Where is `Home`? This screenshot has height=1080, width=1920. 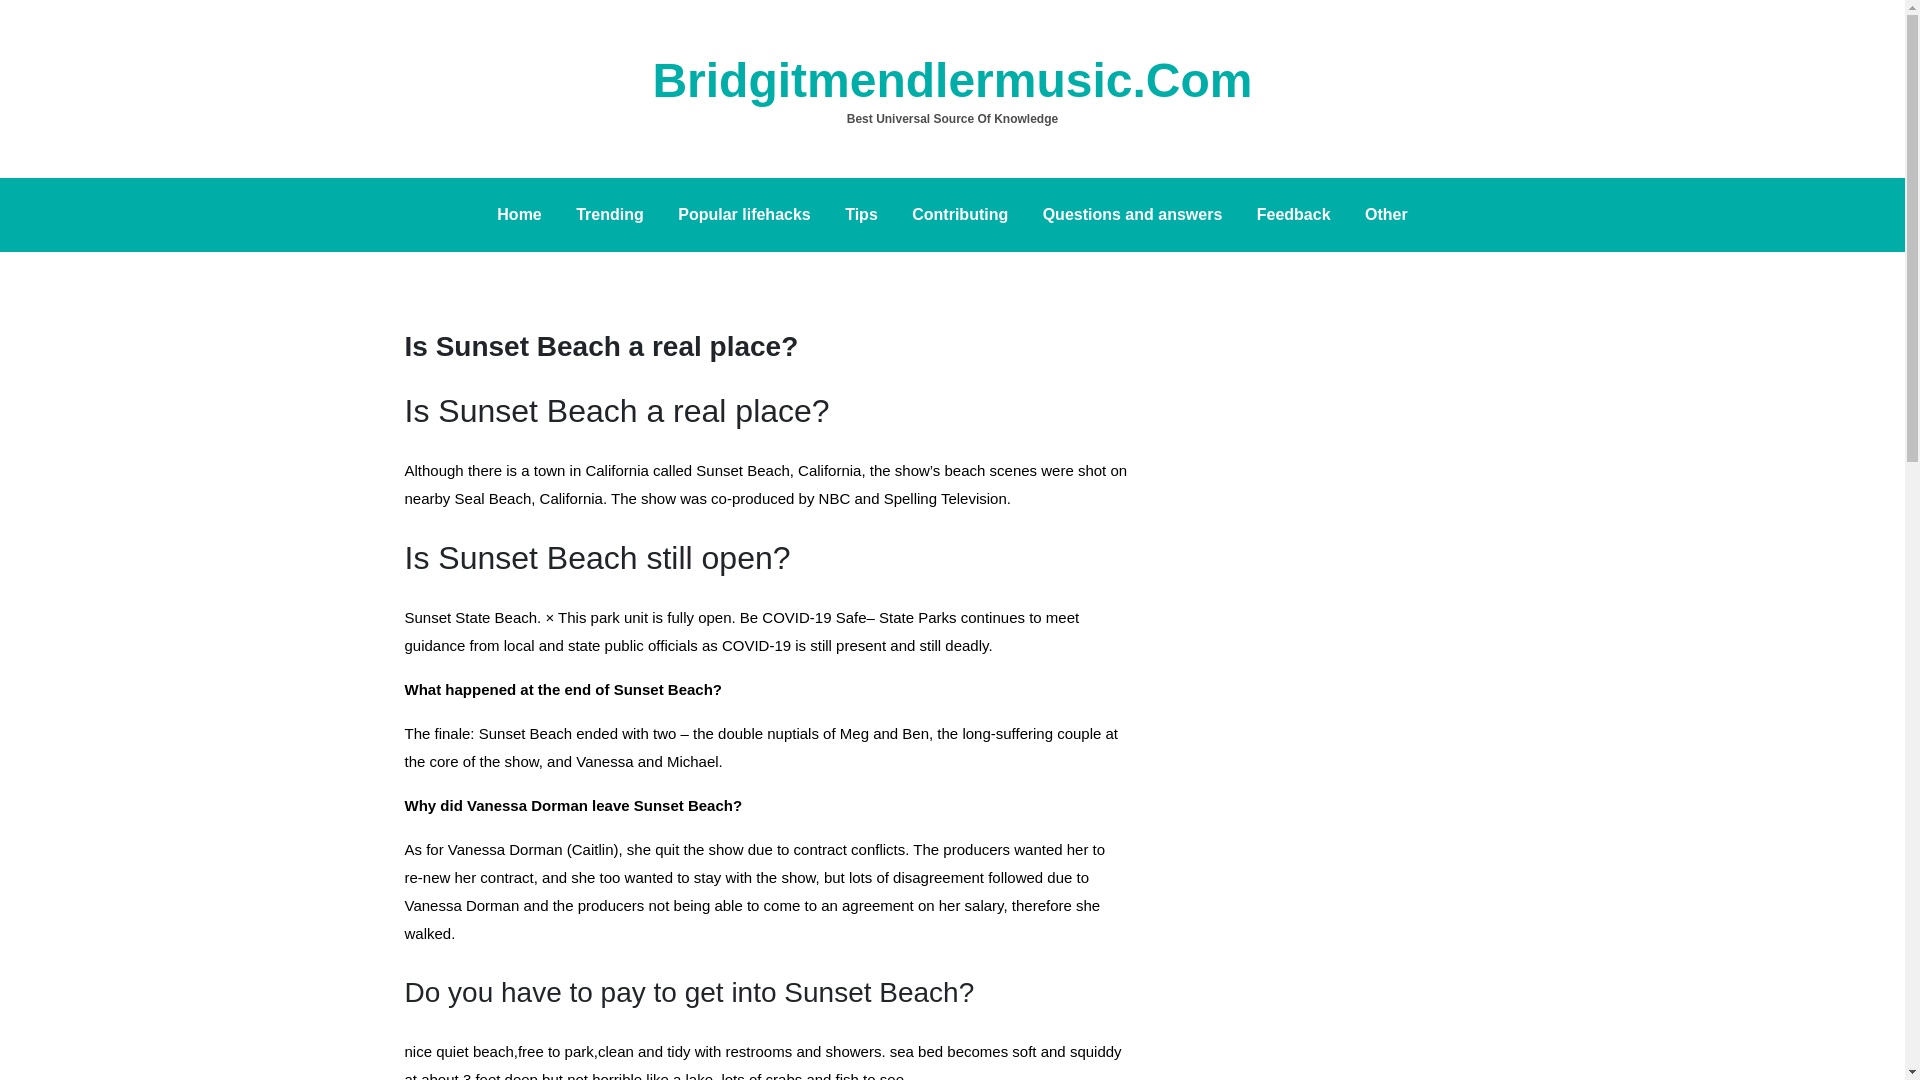
Home is located at coordinates (518, 214).